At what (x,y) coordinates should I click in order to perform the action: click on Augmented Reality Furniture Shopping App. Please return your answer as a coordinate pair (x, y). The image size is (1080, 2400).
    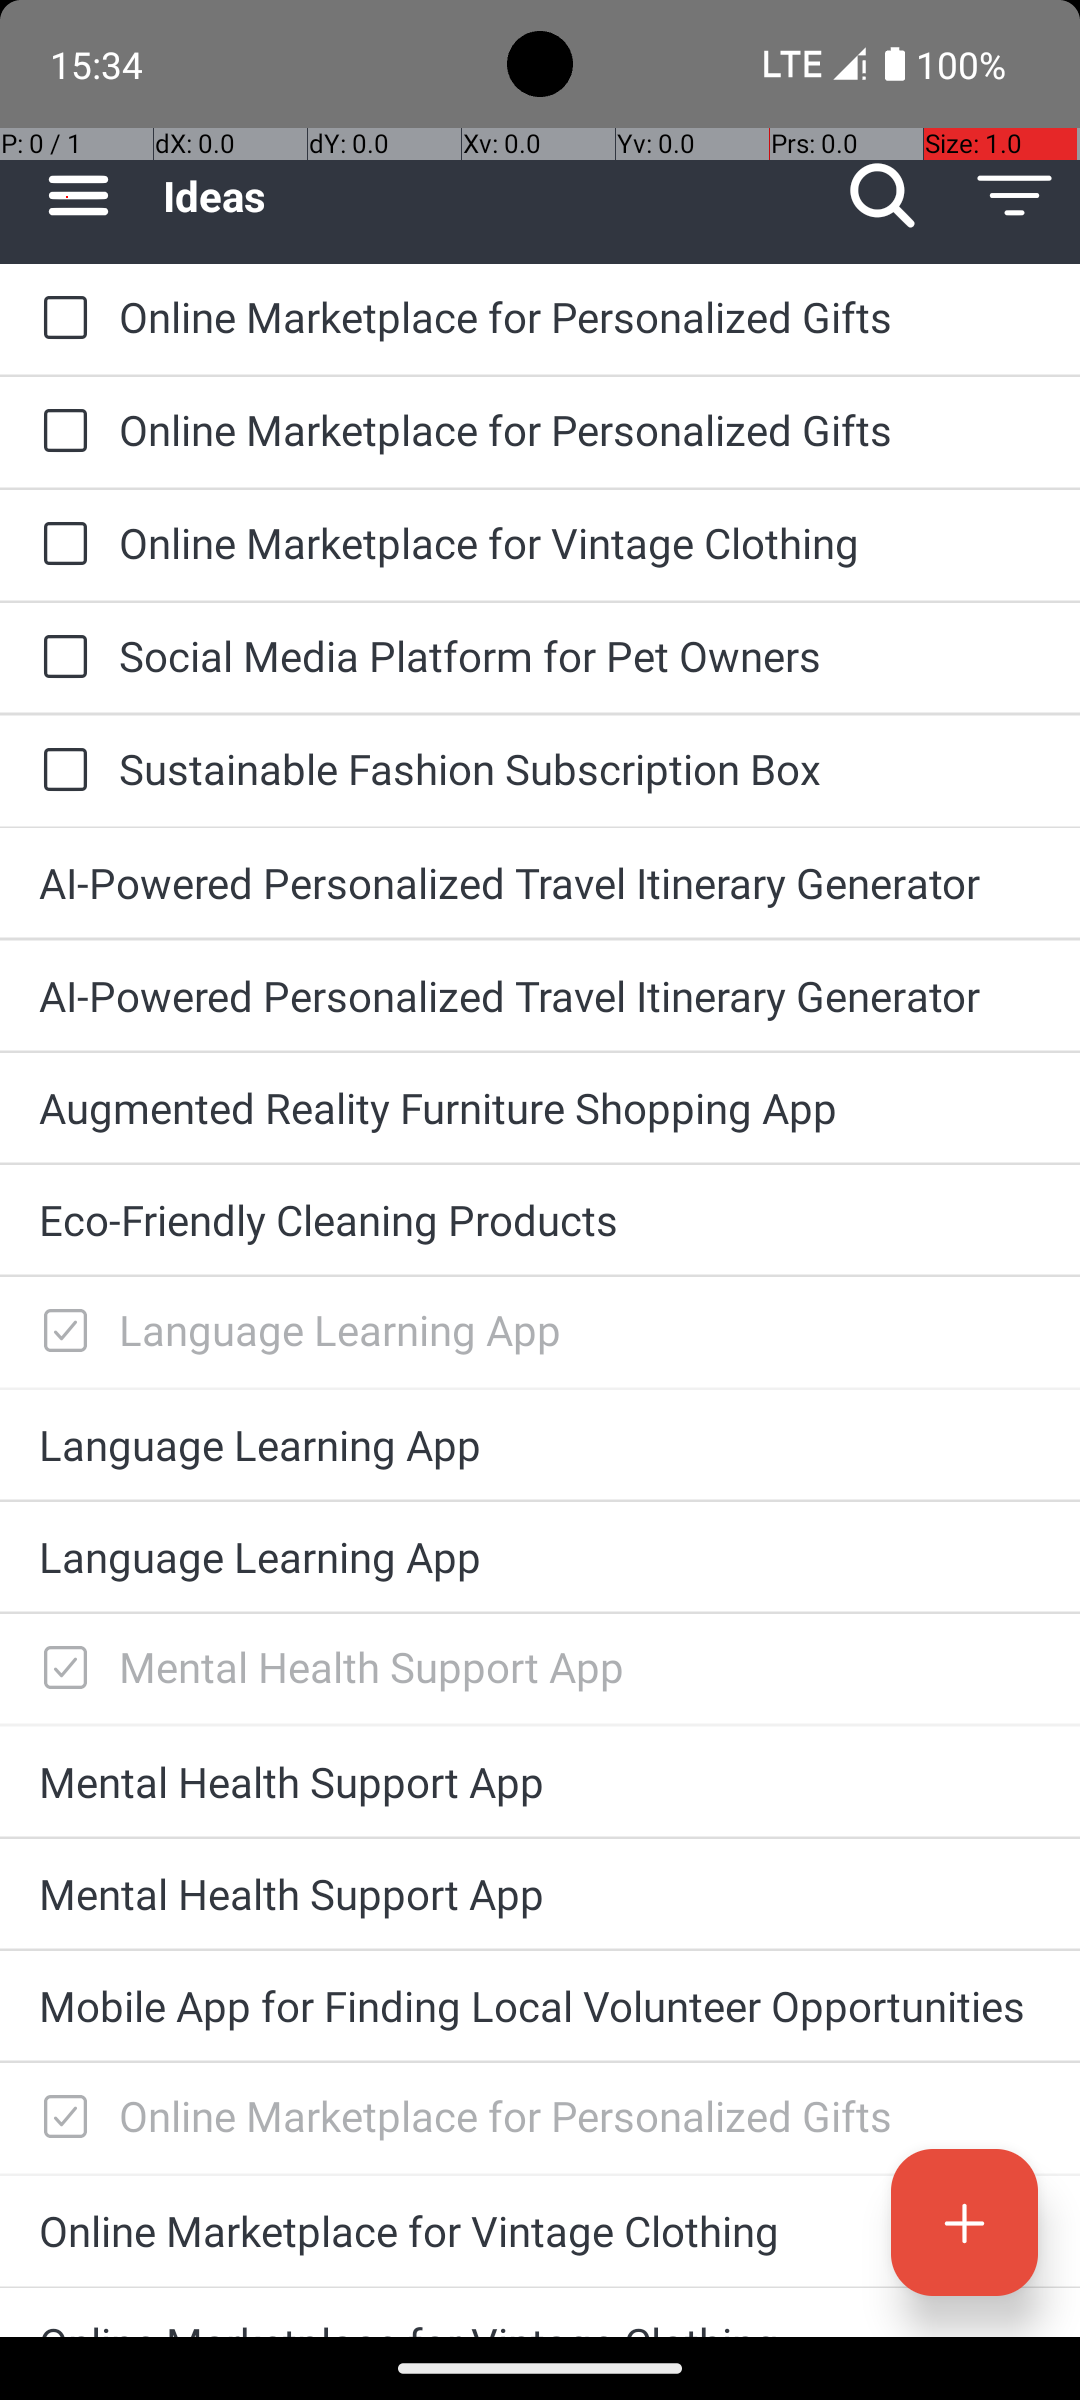
    Looking at the image, I should click on (540, 1108).